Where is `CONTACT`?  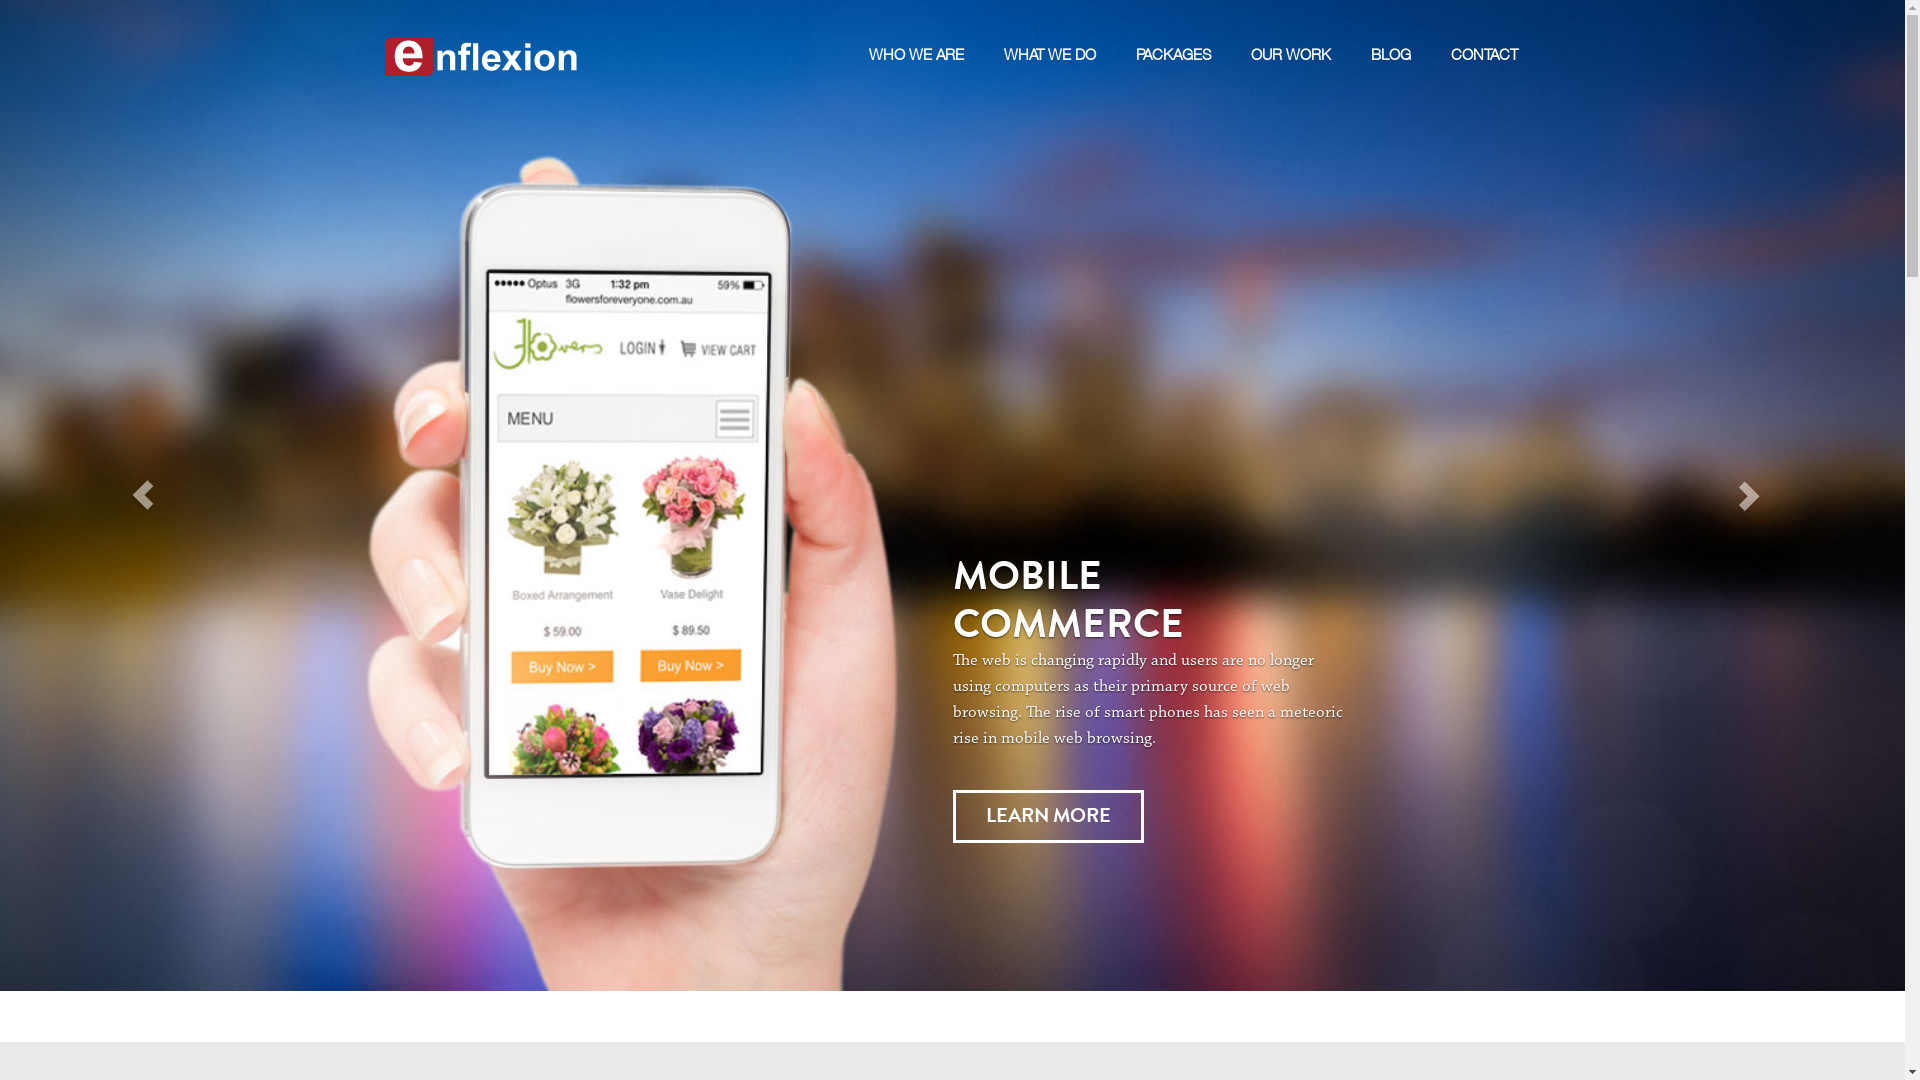
CONTACT is located at coordinates (1484, 32).